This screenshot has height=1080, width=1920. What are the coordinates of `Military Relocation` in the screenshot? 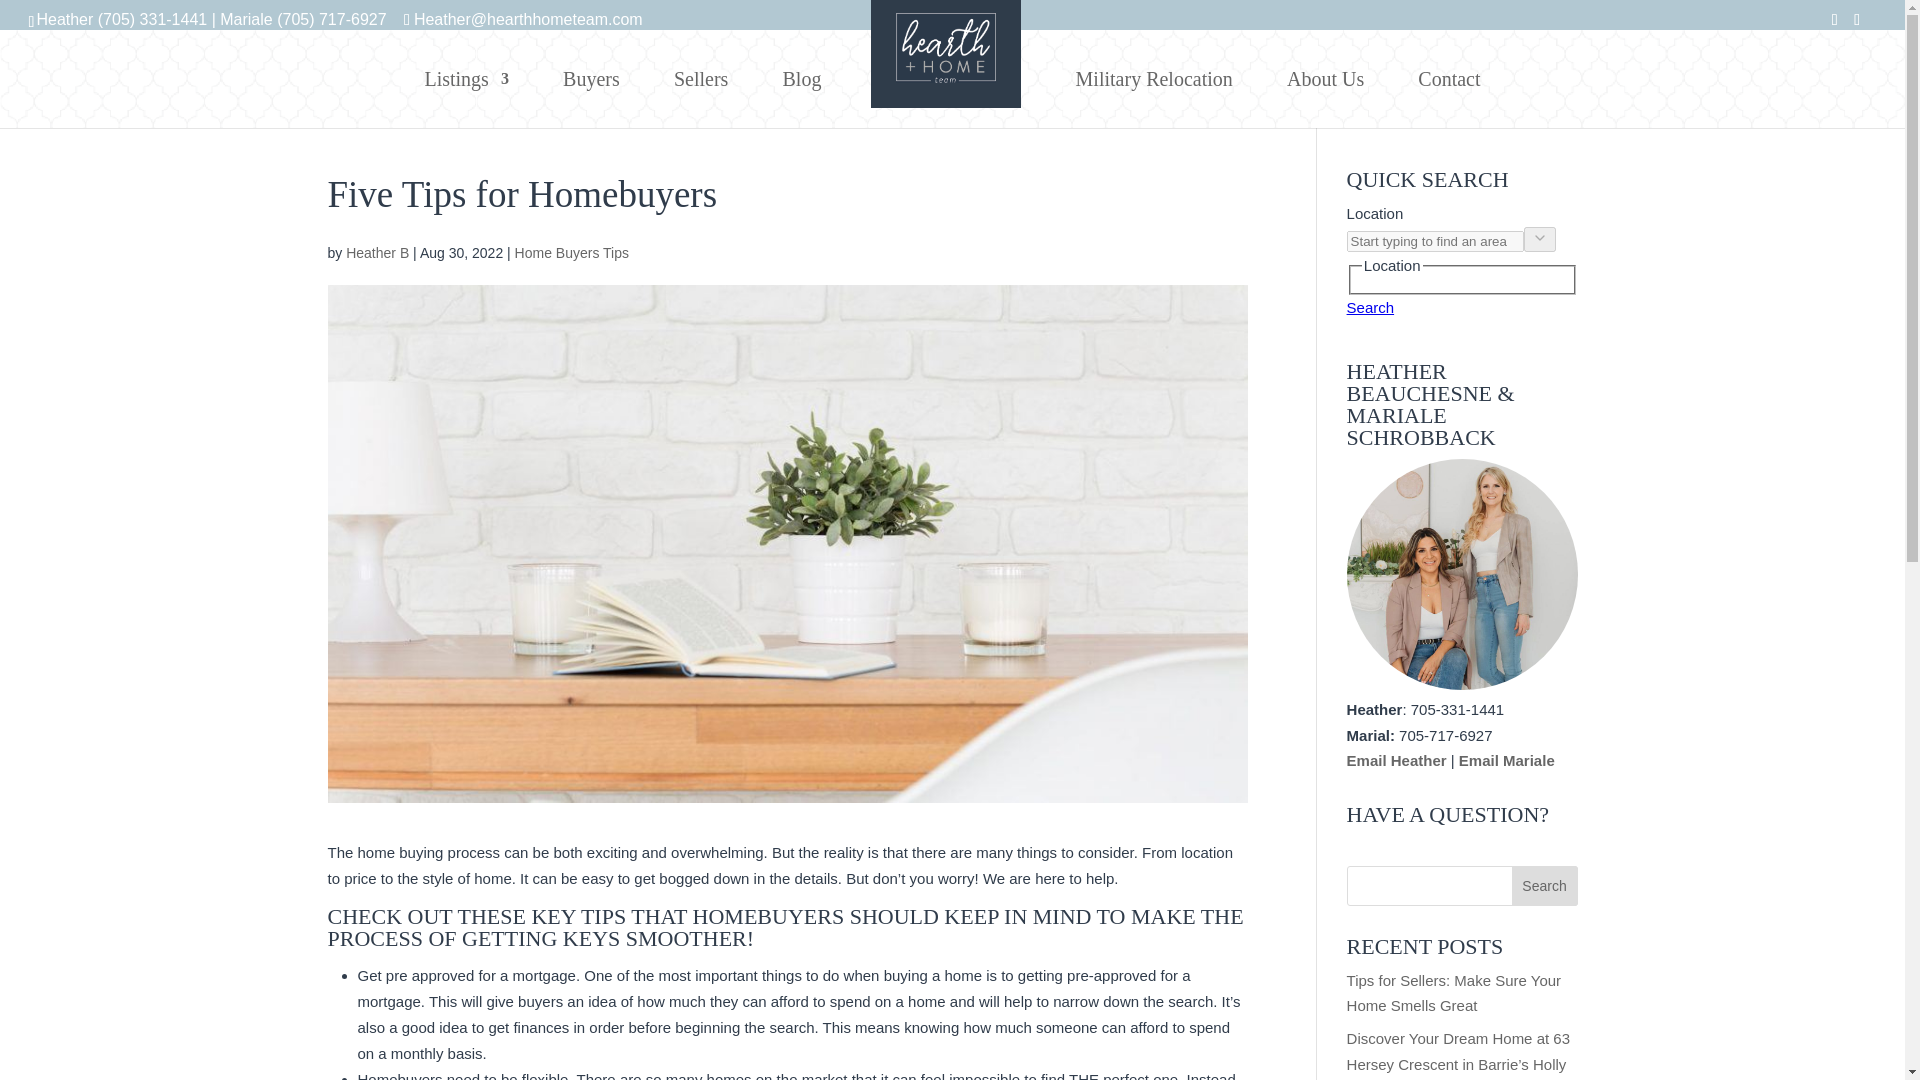 It's located at (1154, 79).